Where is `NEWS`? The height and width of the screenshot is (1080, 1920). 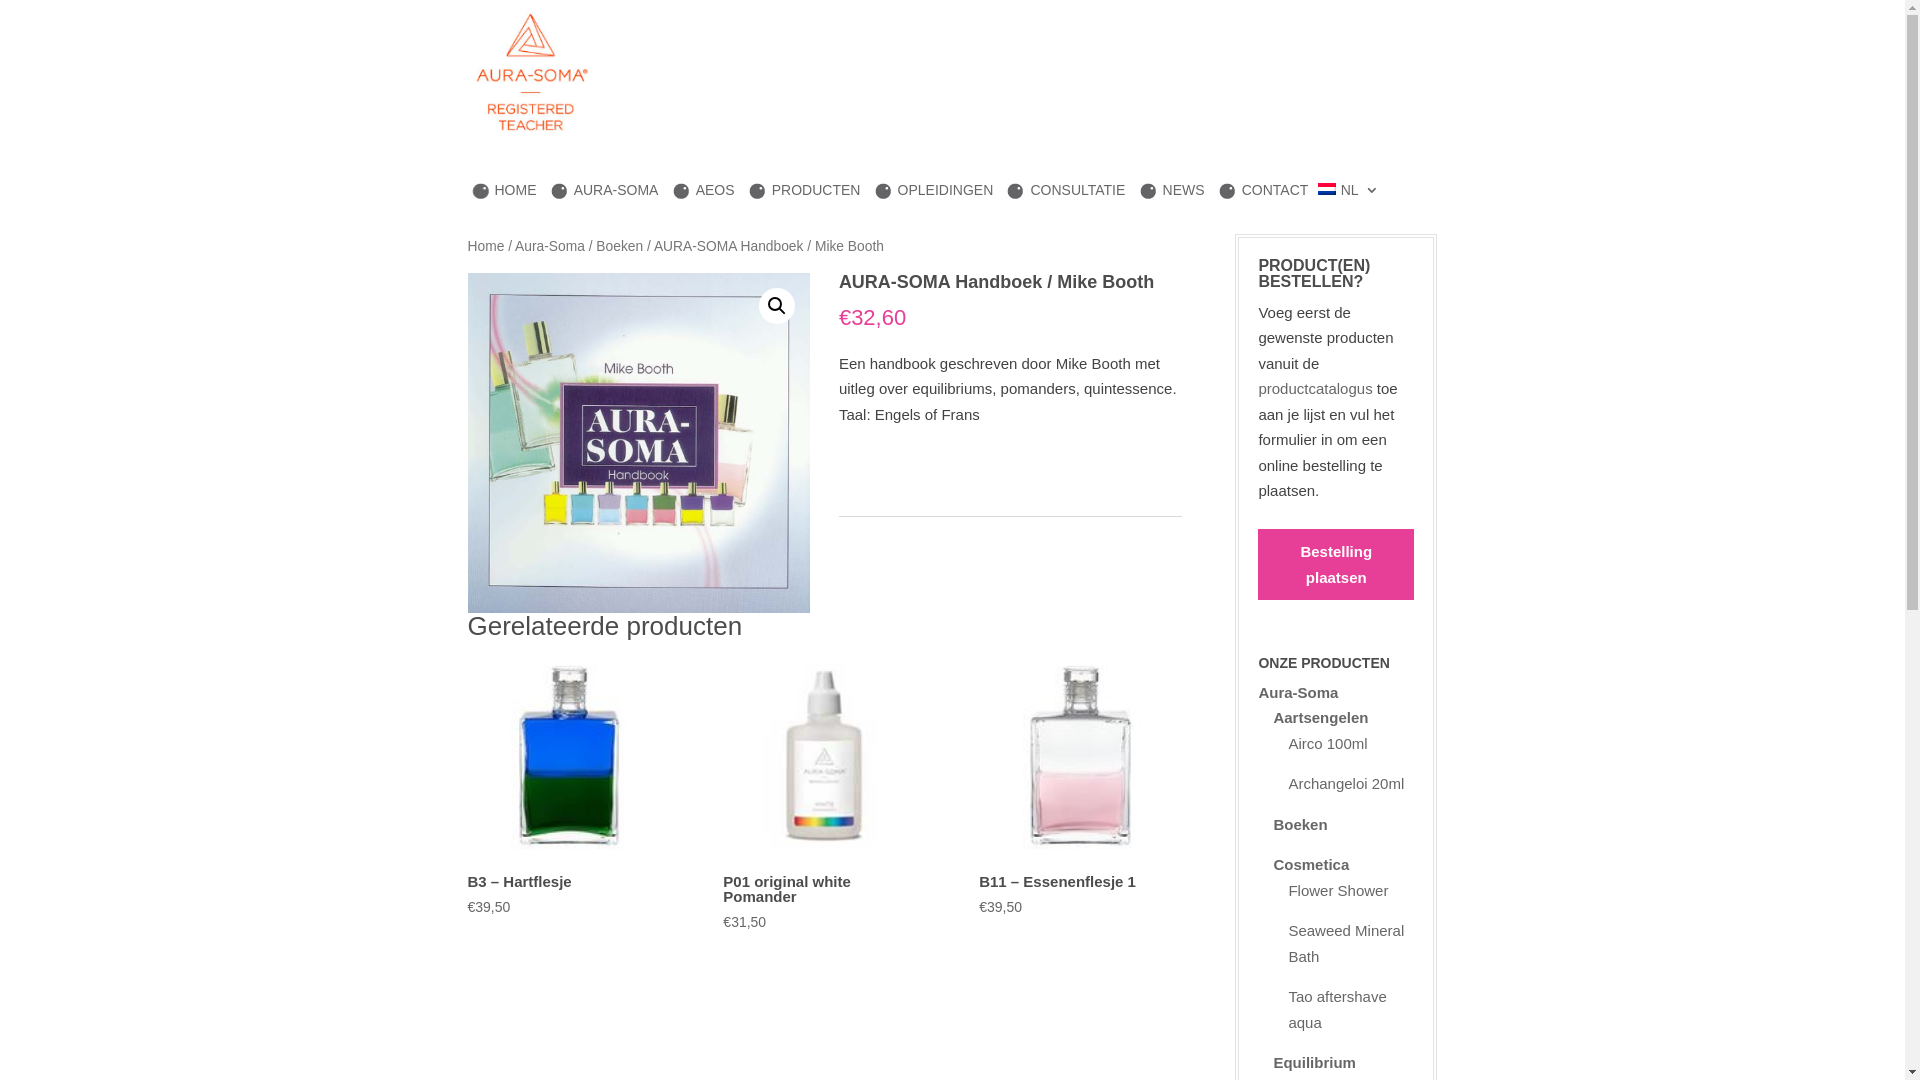 NEWS is located at coordinates (1172, 191).